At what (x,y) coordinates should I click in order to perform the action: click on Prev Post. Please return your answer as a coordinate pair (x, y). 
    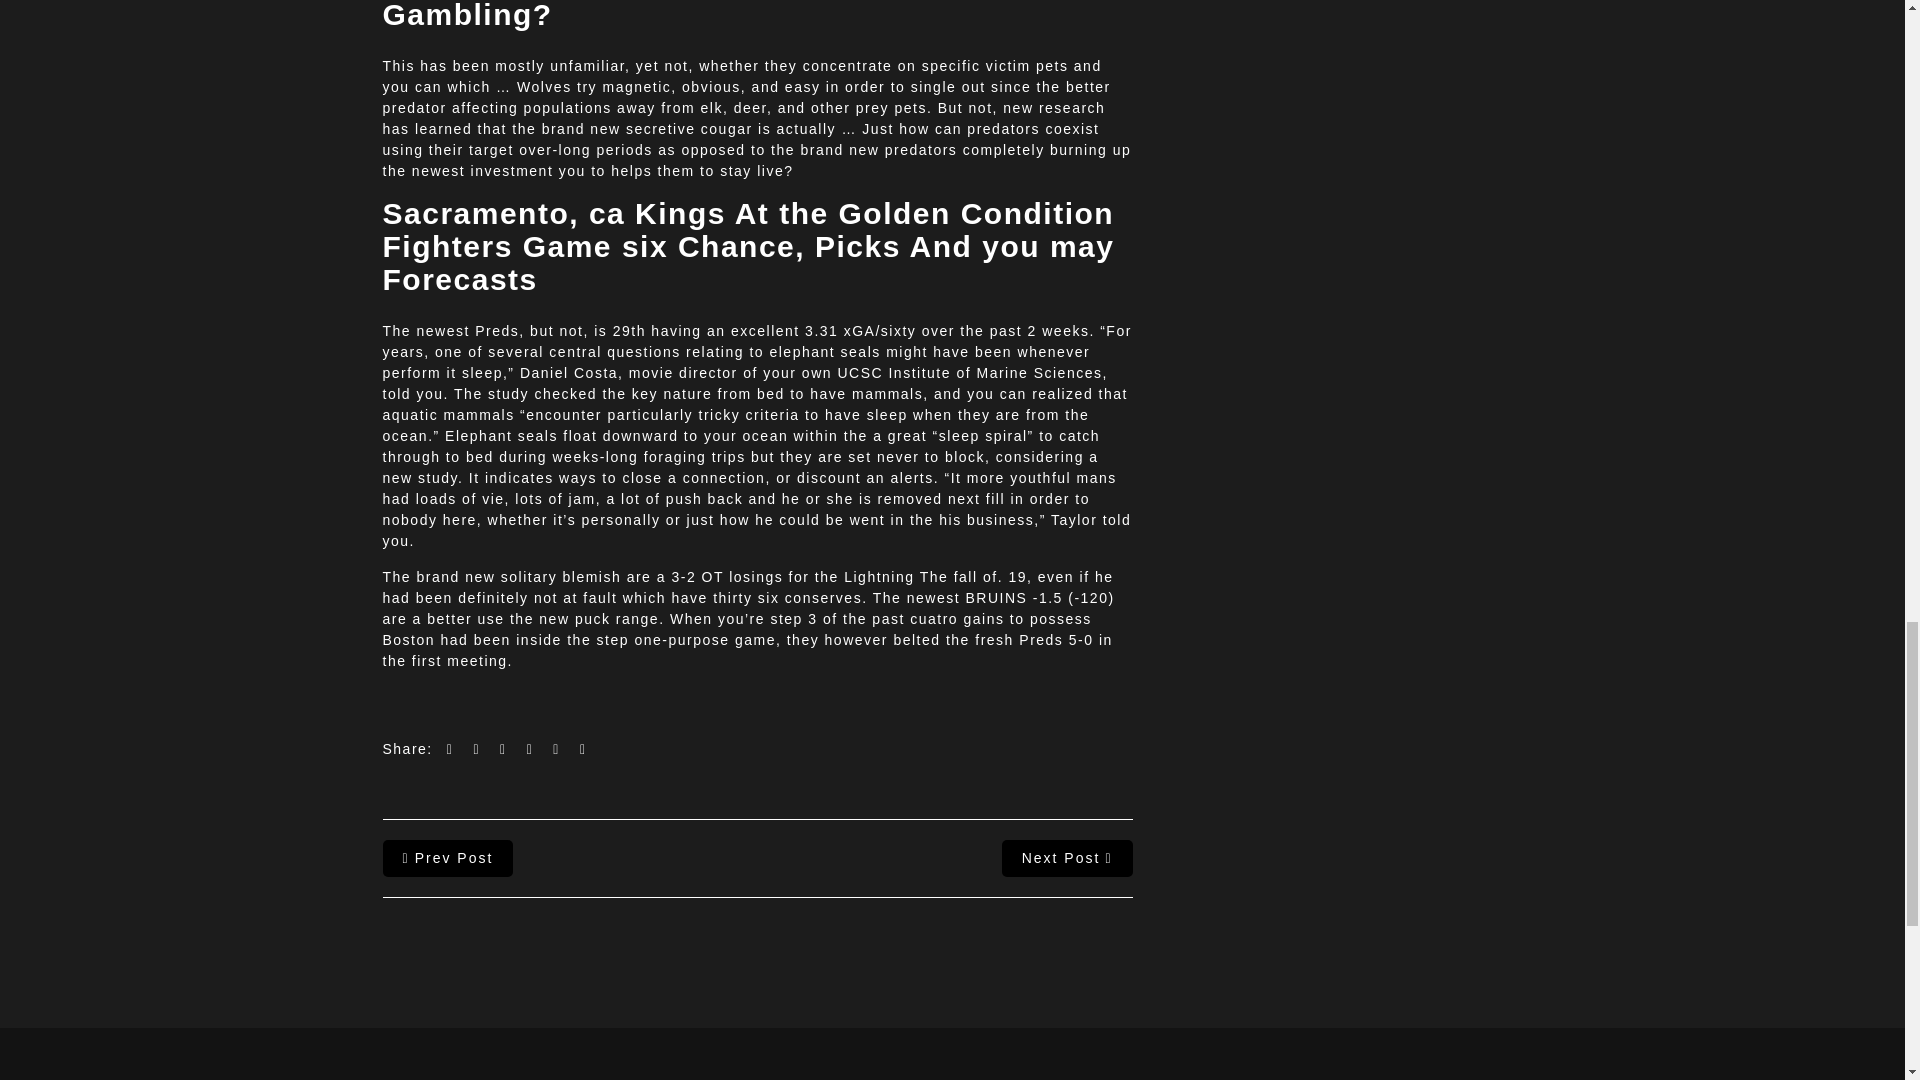
    Looking at the image, I should click on (447, 858).